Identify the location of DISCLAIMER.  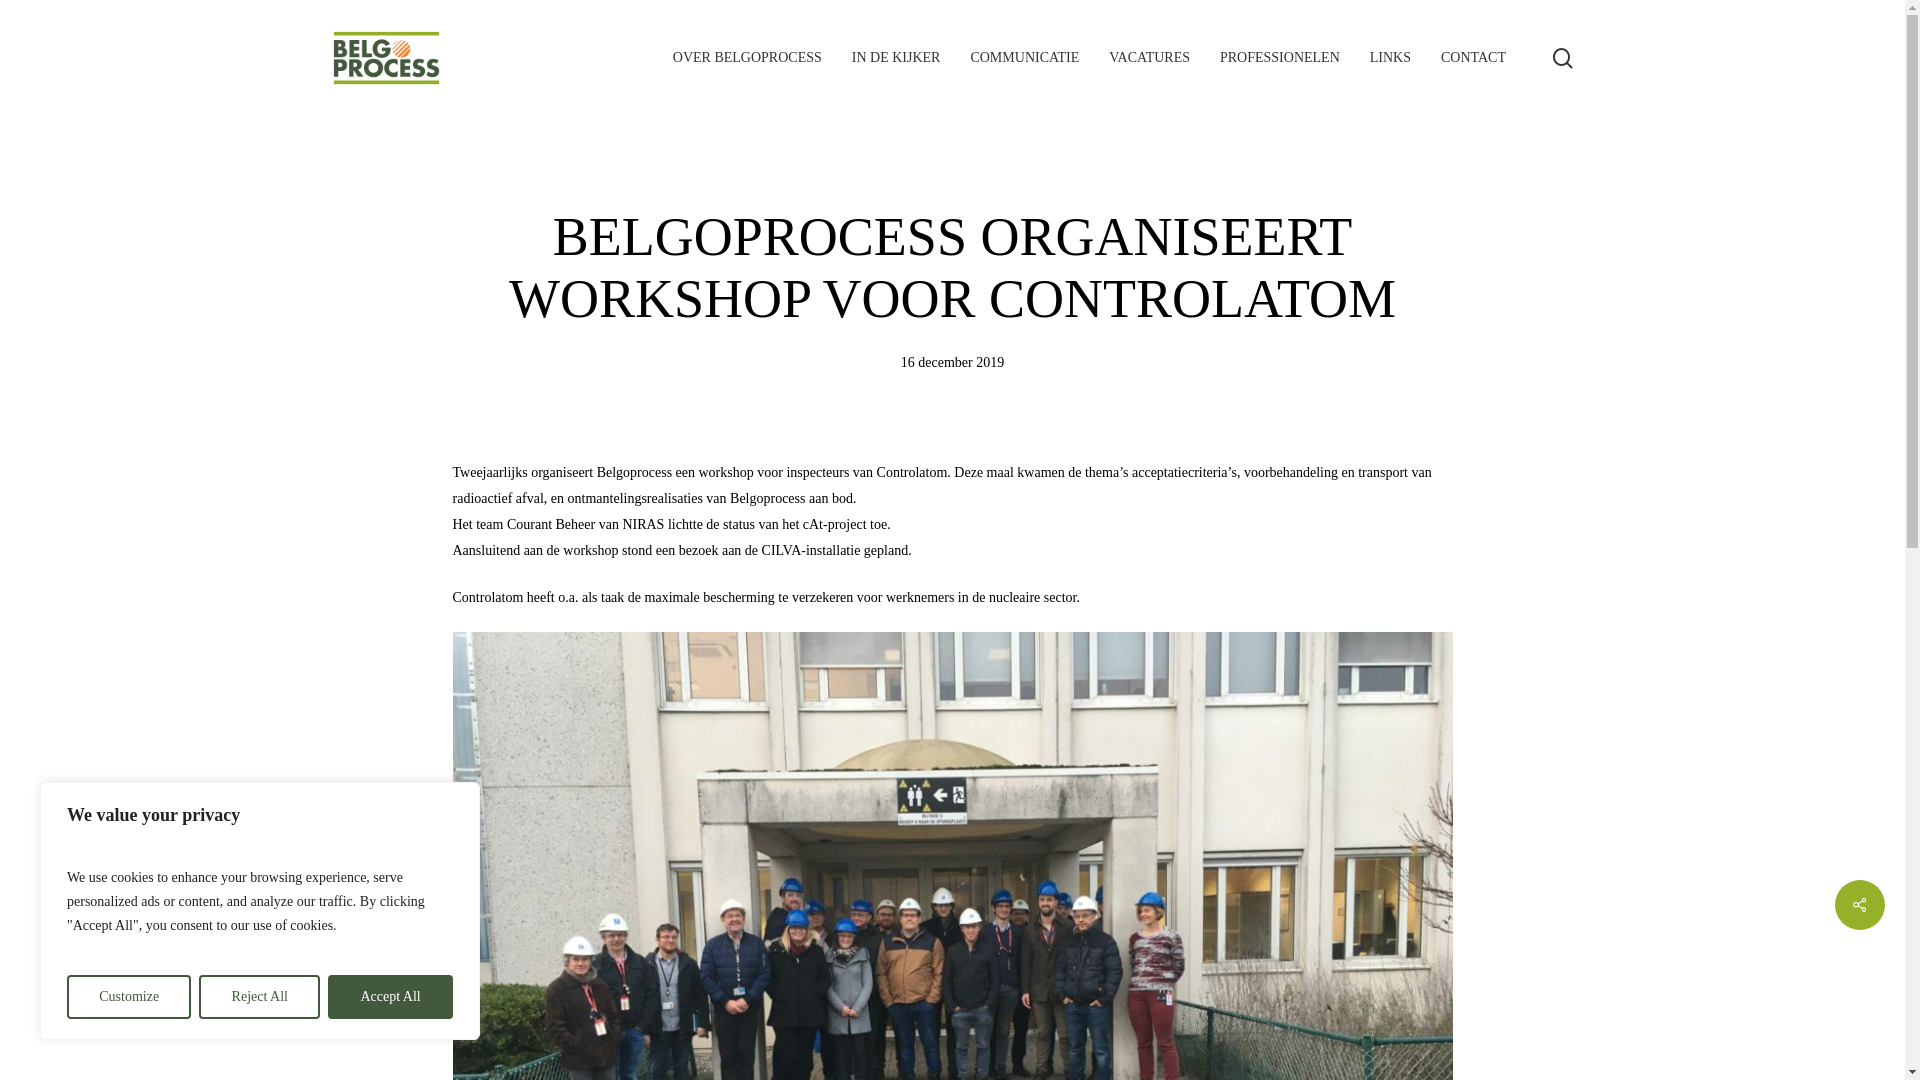
(1428, 812).